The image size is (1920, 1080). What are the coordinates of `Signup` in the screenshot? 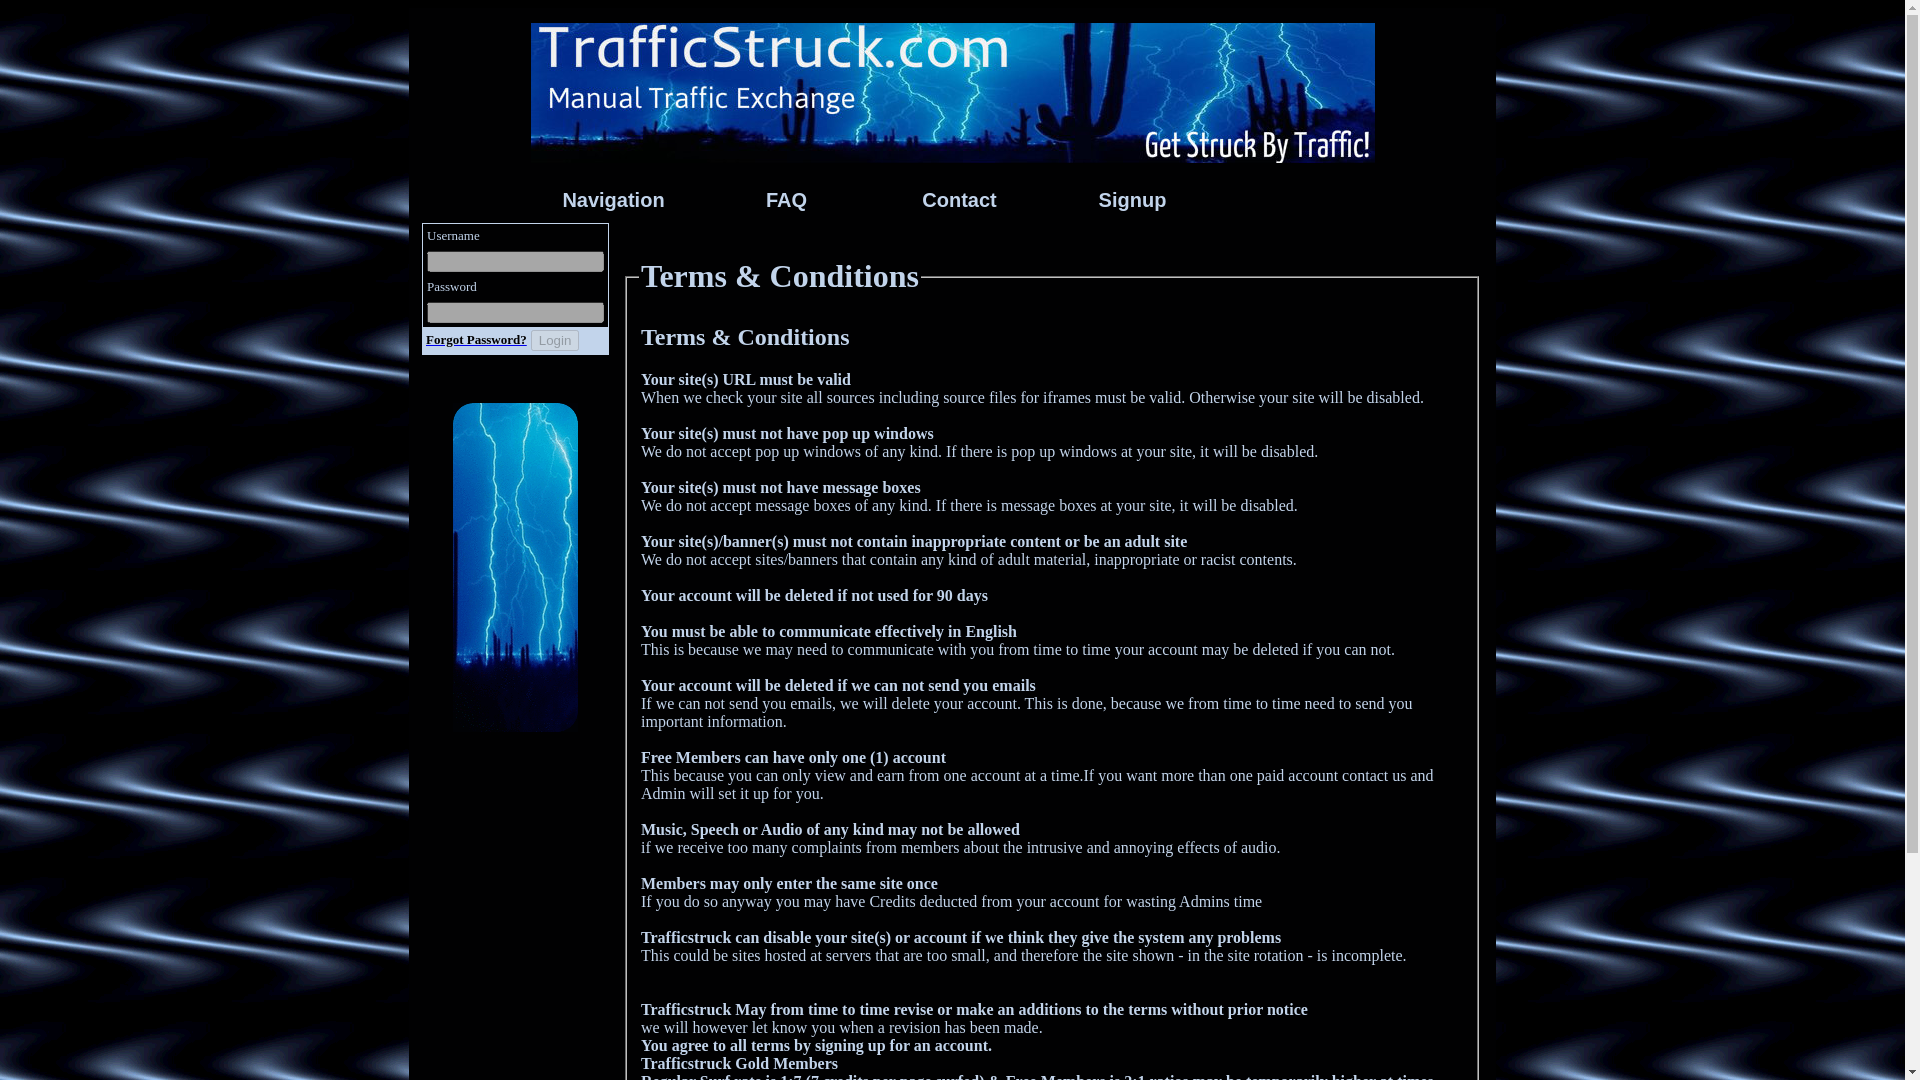 It's located at (1132, 200).